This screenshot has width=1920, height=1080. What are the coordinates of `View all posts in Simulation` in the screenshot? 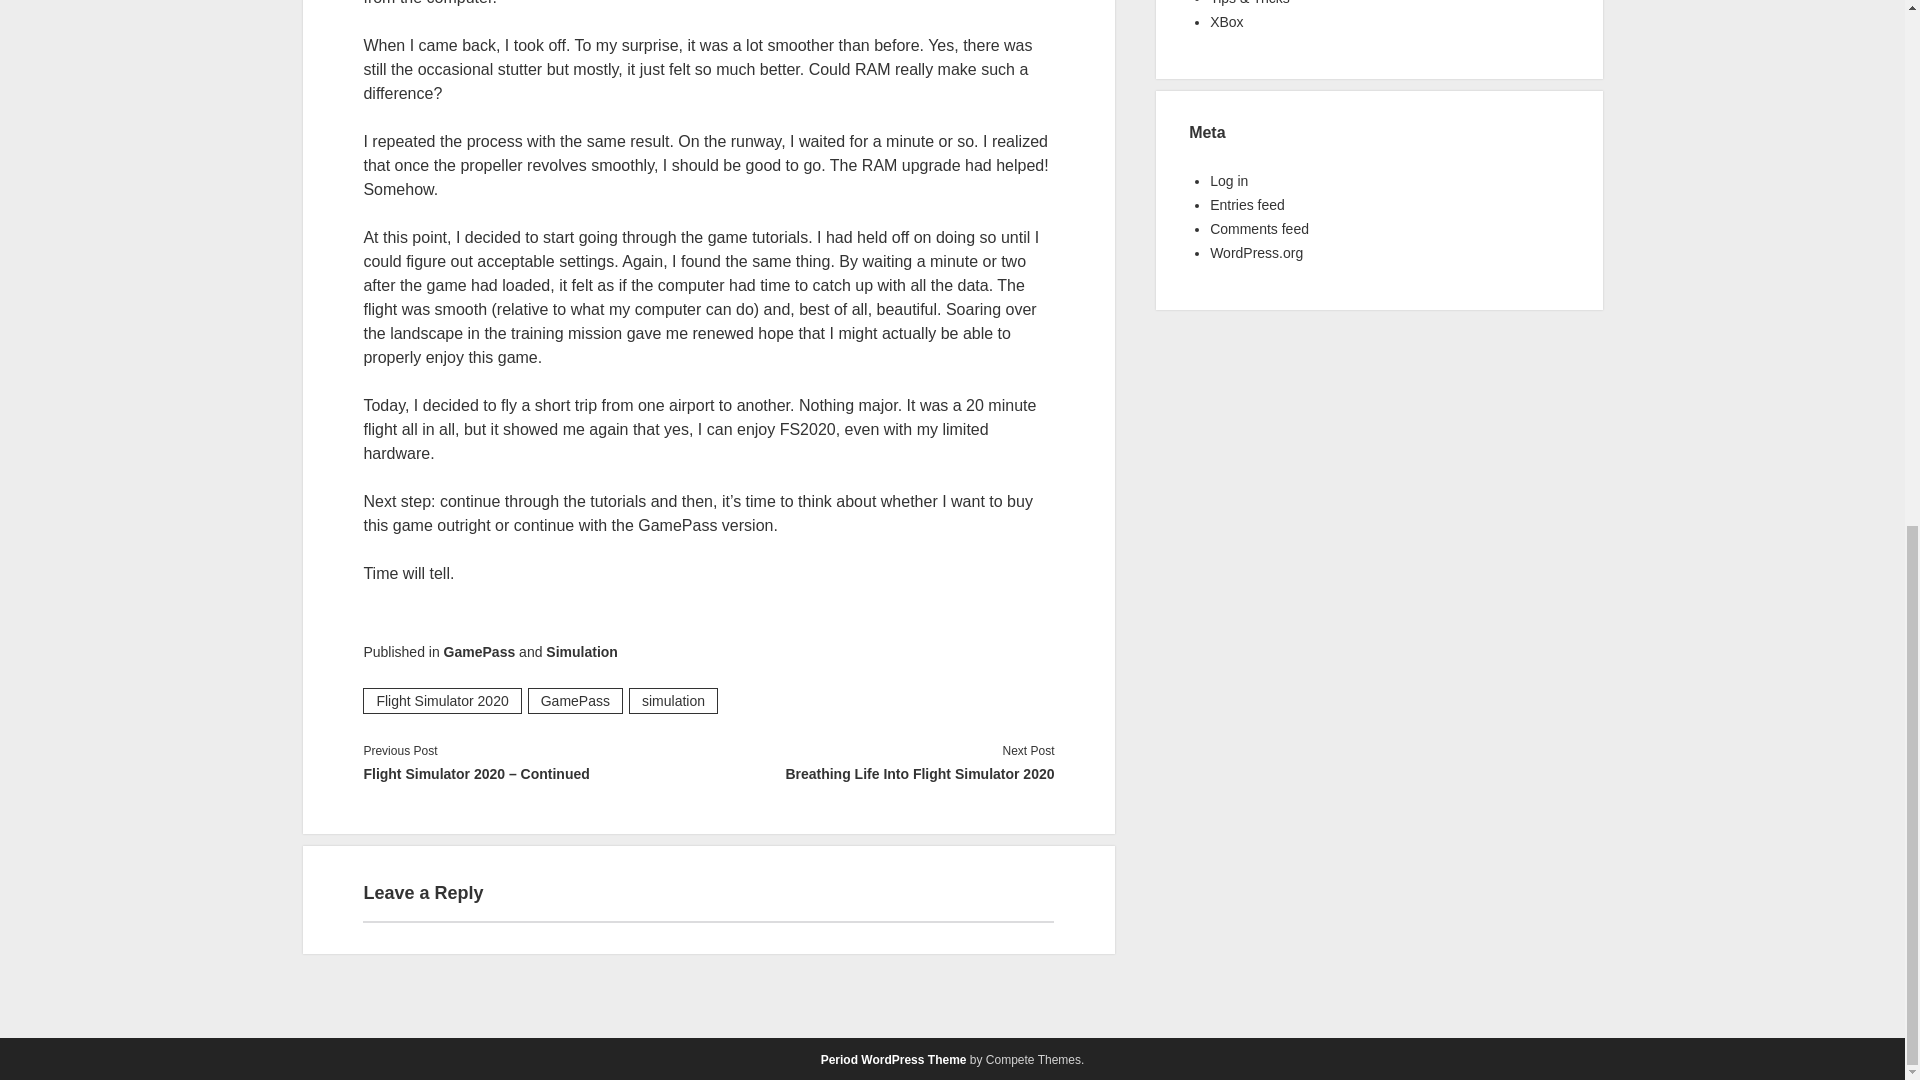 It's located at (582, 651).